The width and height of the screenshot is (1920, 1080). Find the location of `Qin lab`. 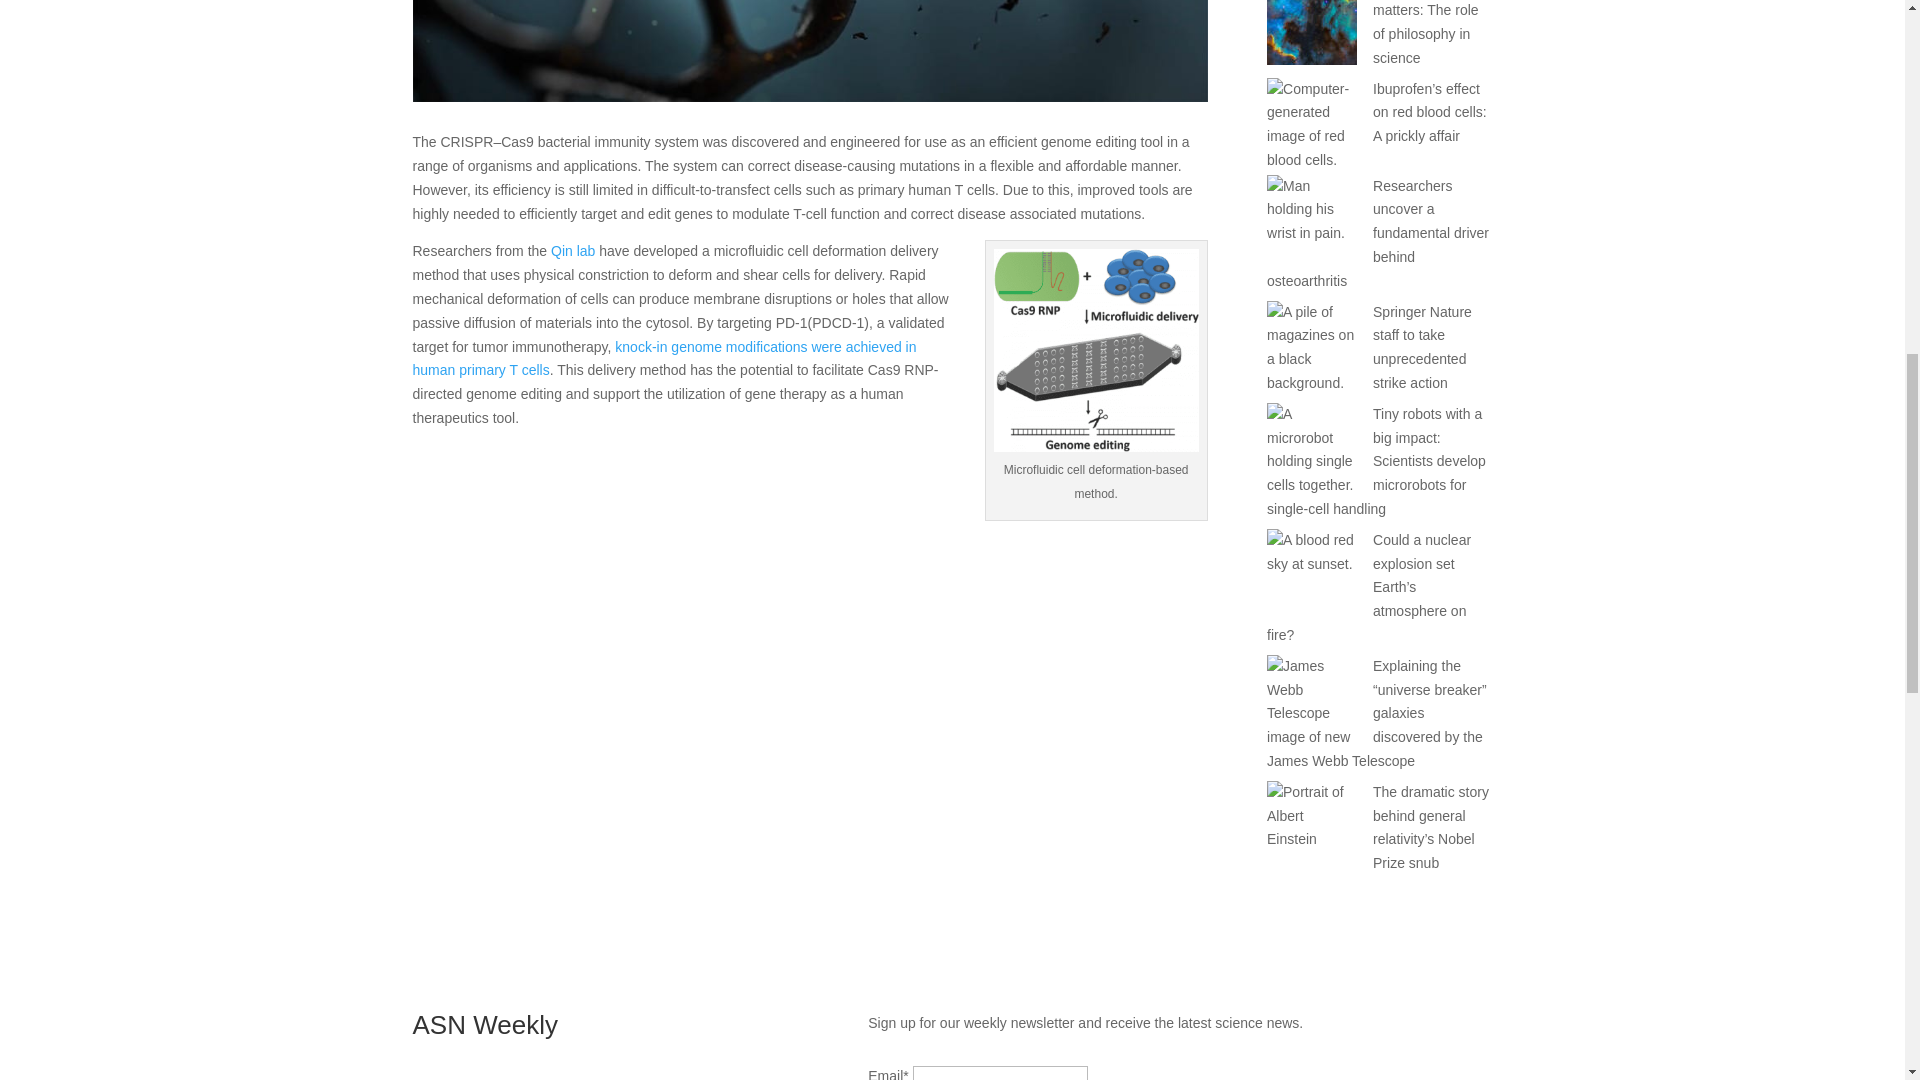

Qin lab is located at coordinates (573, 251).